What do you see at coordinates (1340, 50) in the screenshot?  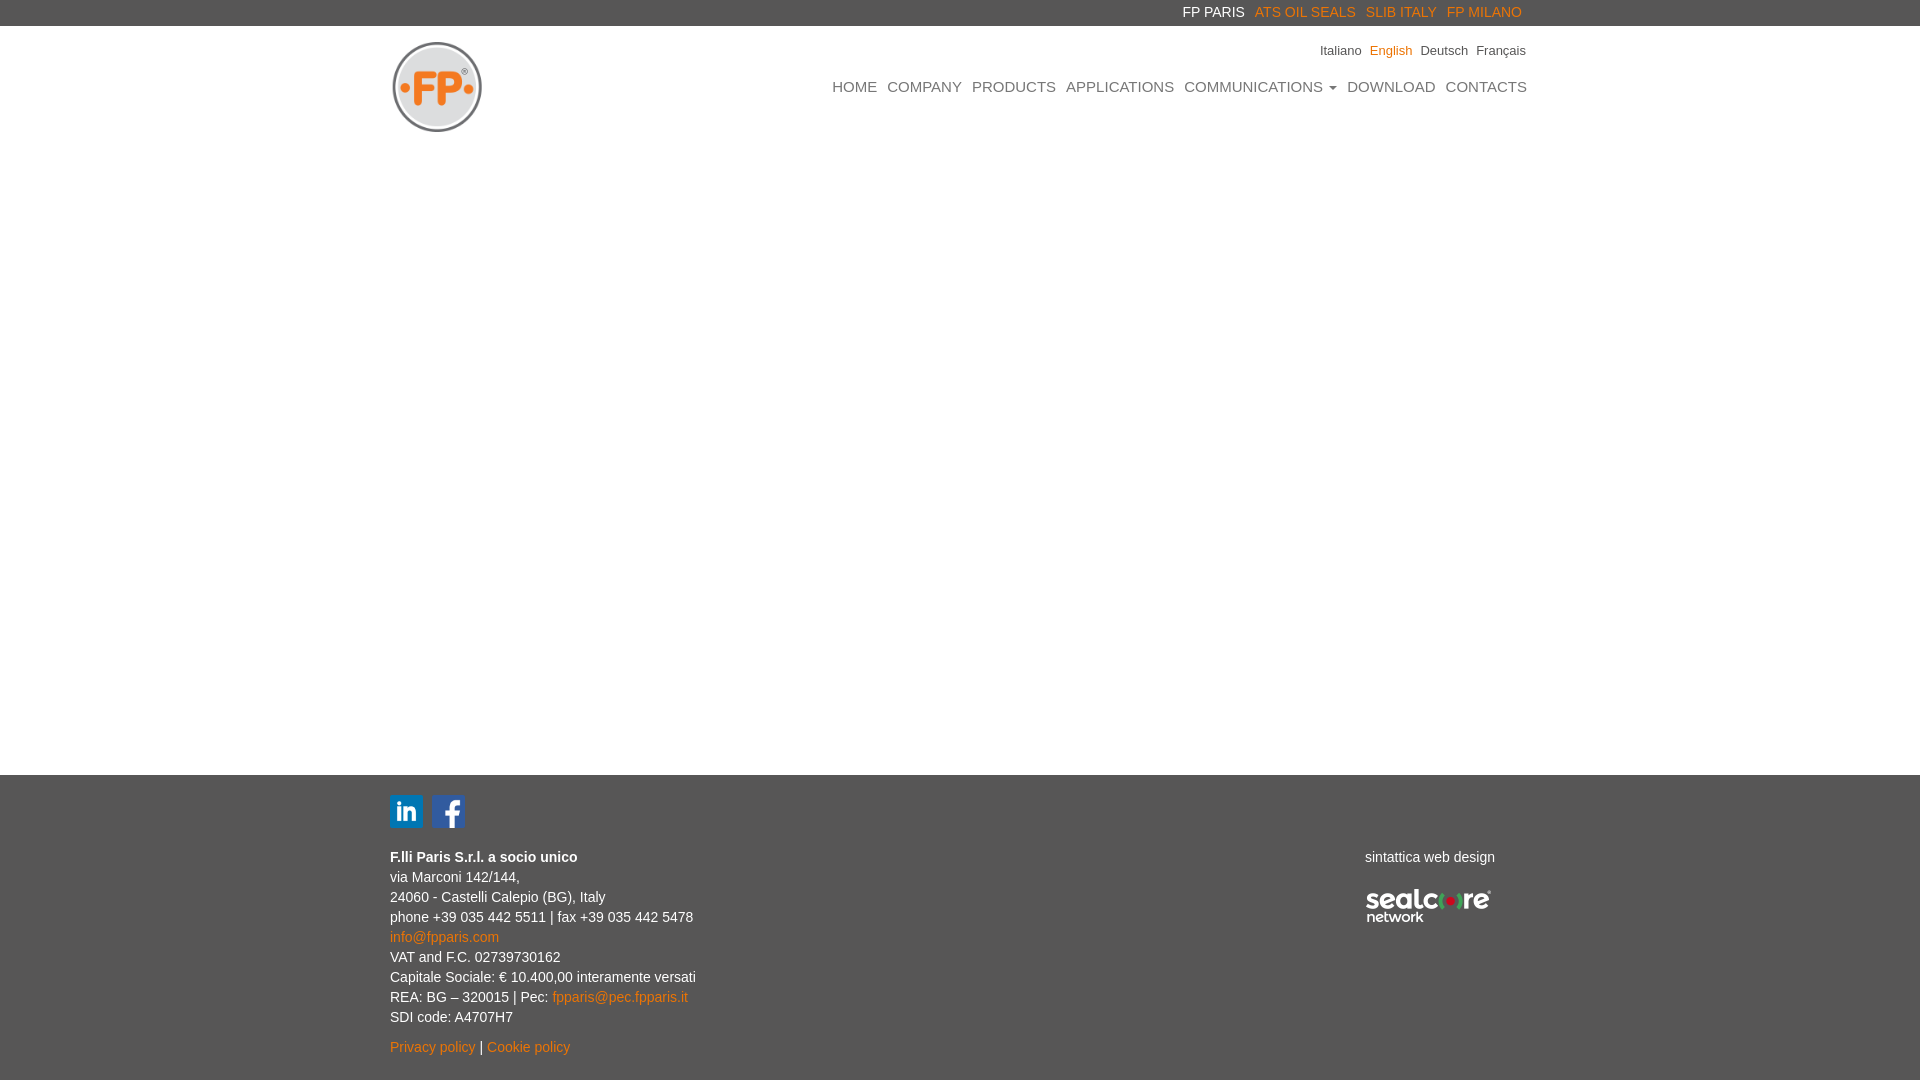 I see `Italiano` at bounding box center [1340, 50].